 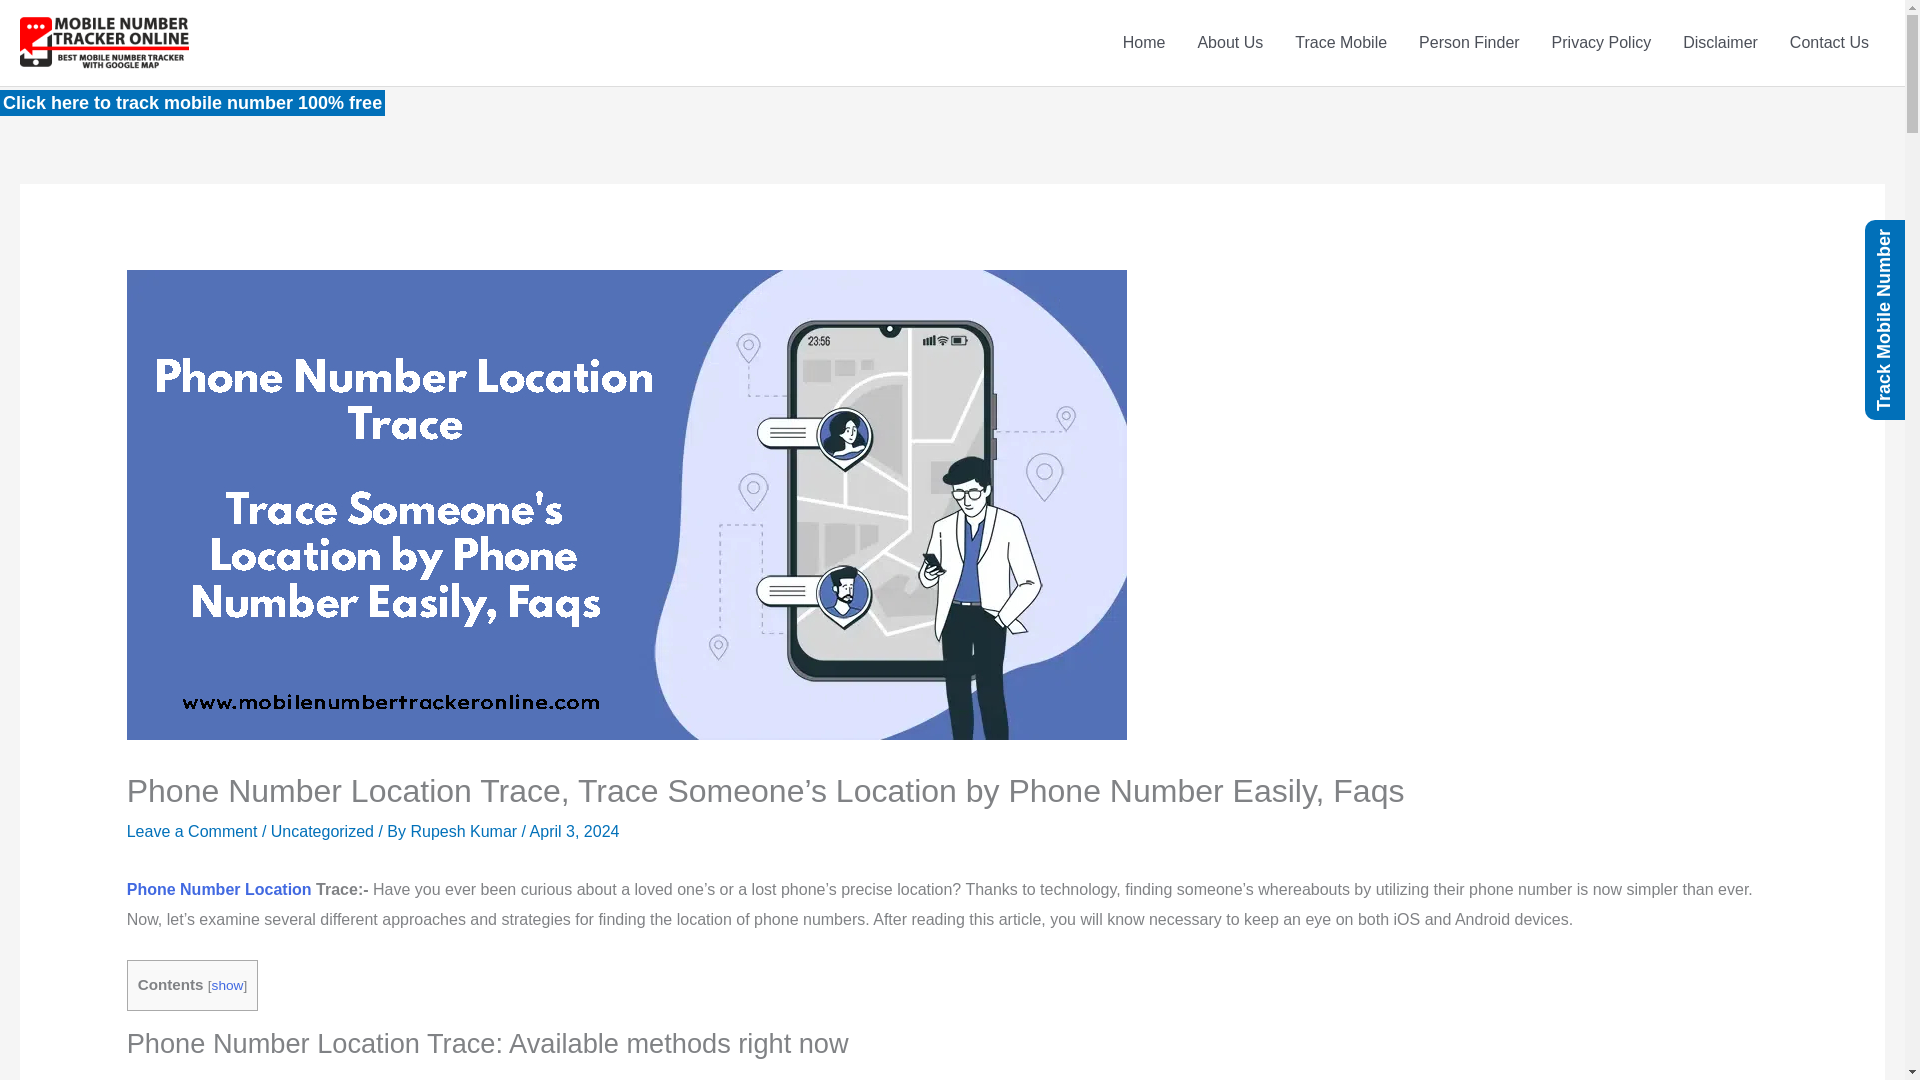 I want to click on Person Finder, so click(x=1470, y=43).